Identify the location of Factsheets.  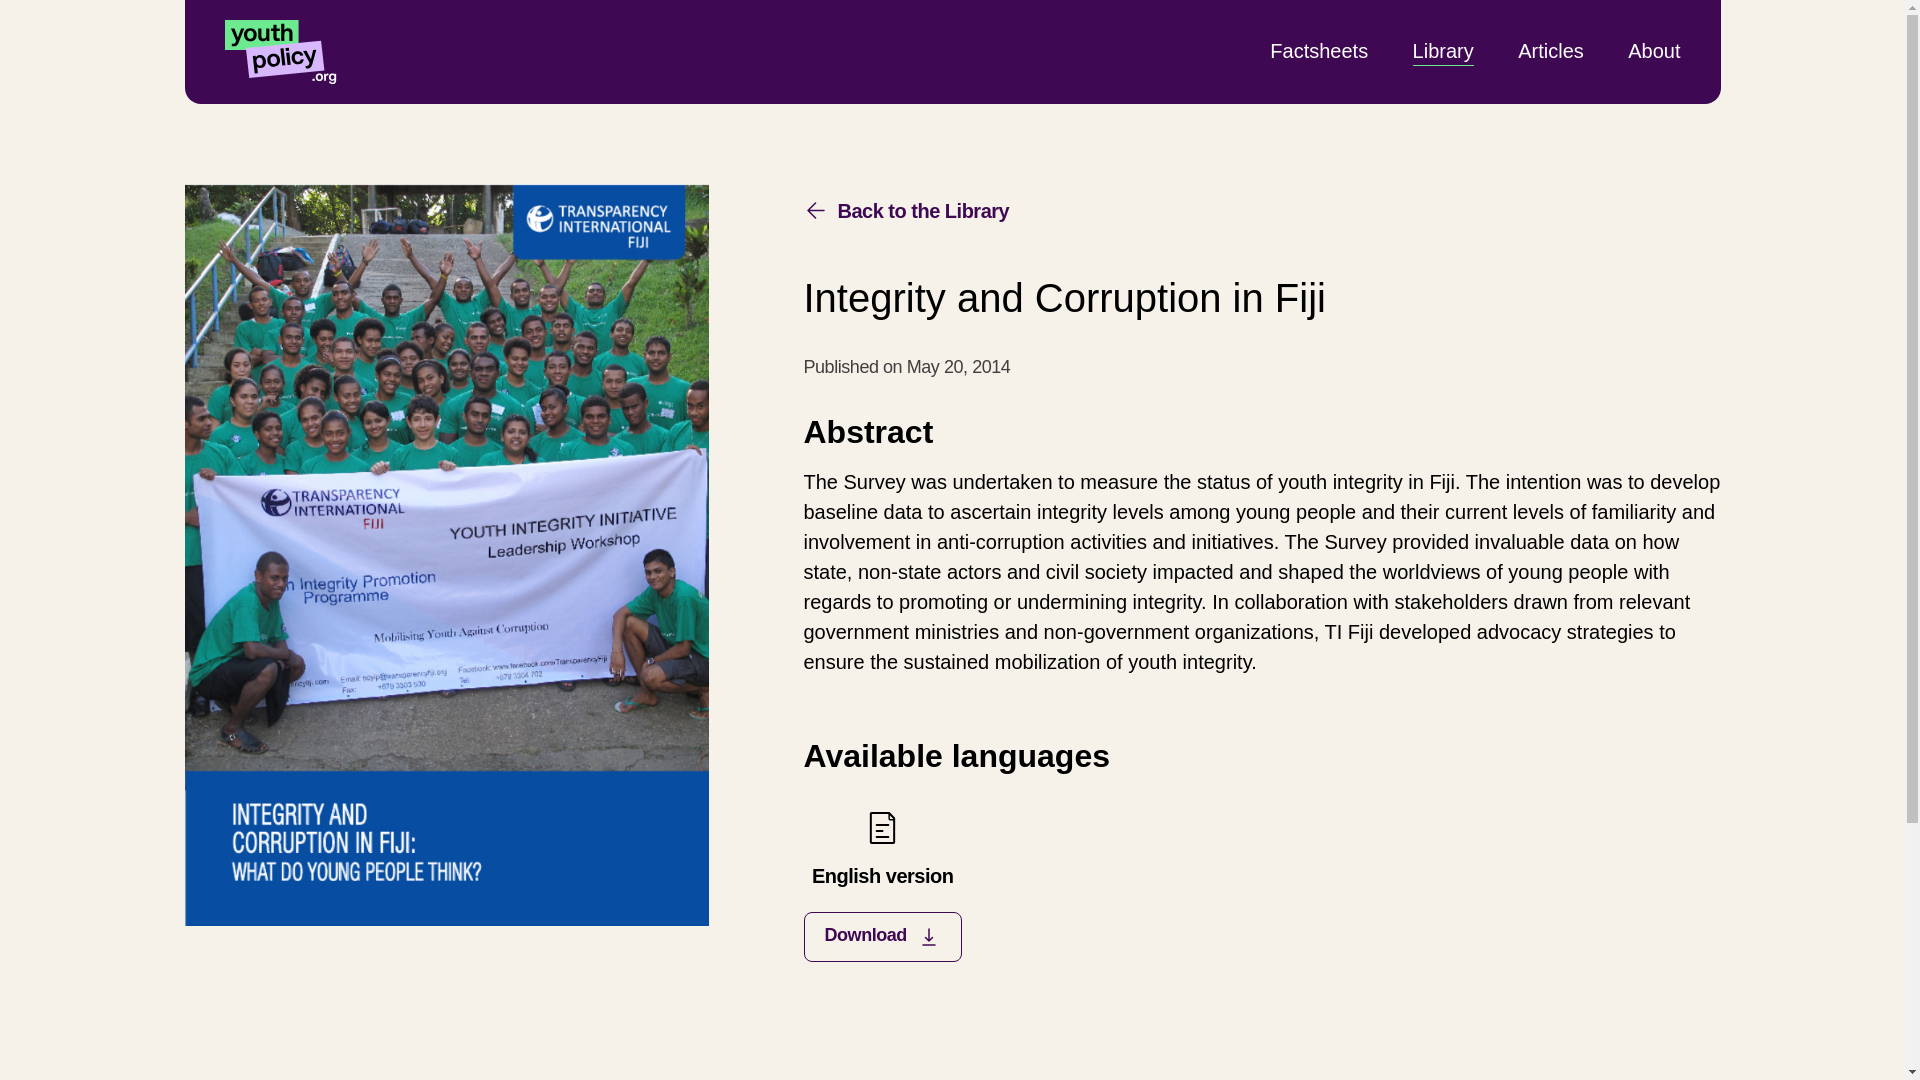
(1318, 50).